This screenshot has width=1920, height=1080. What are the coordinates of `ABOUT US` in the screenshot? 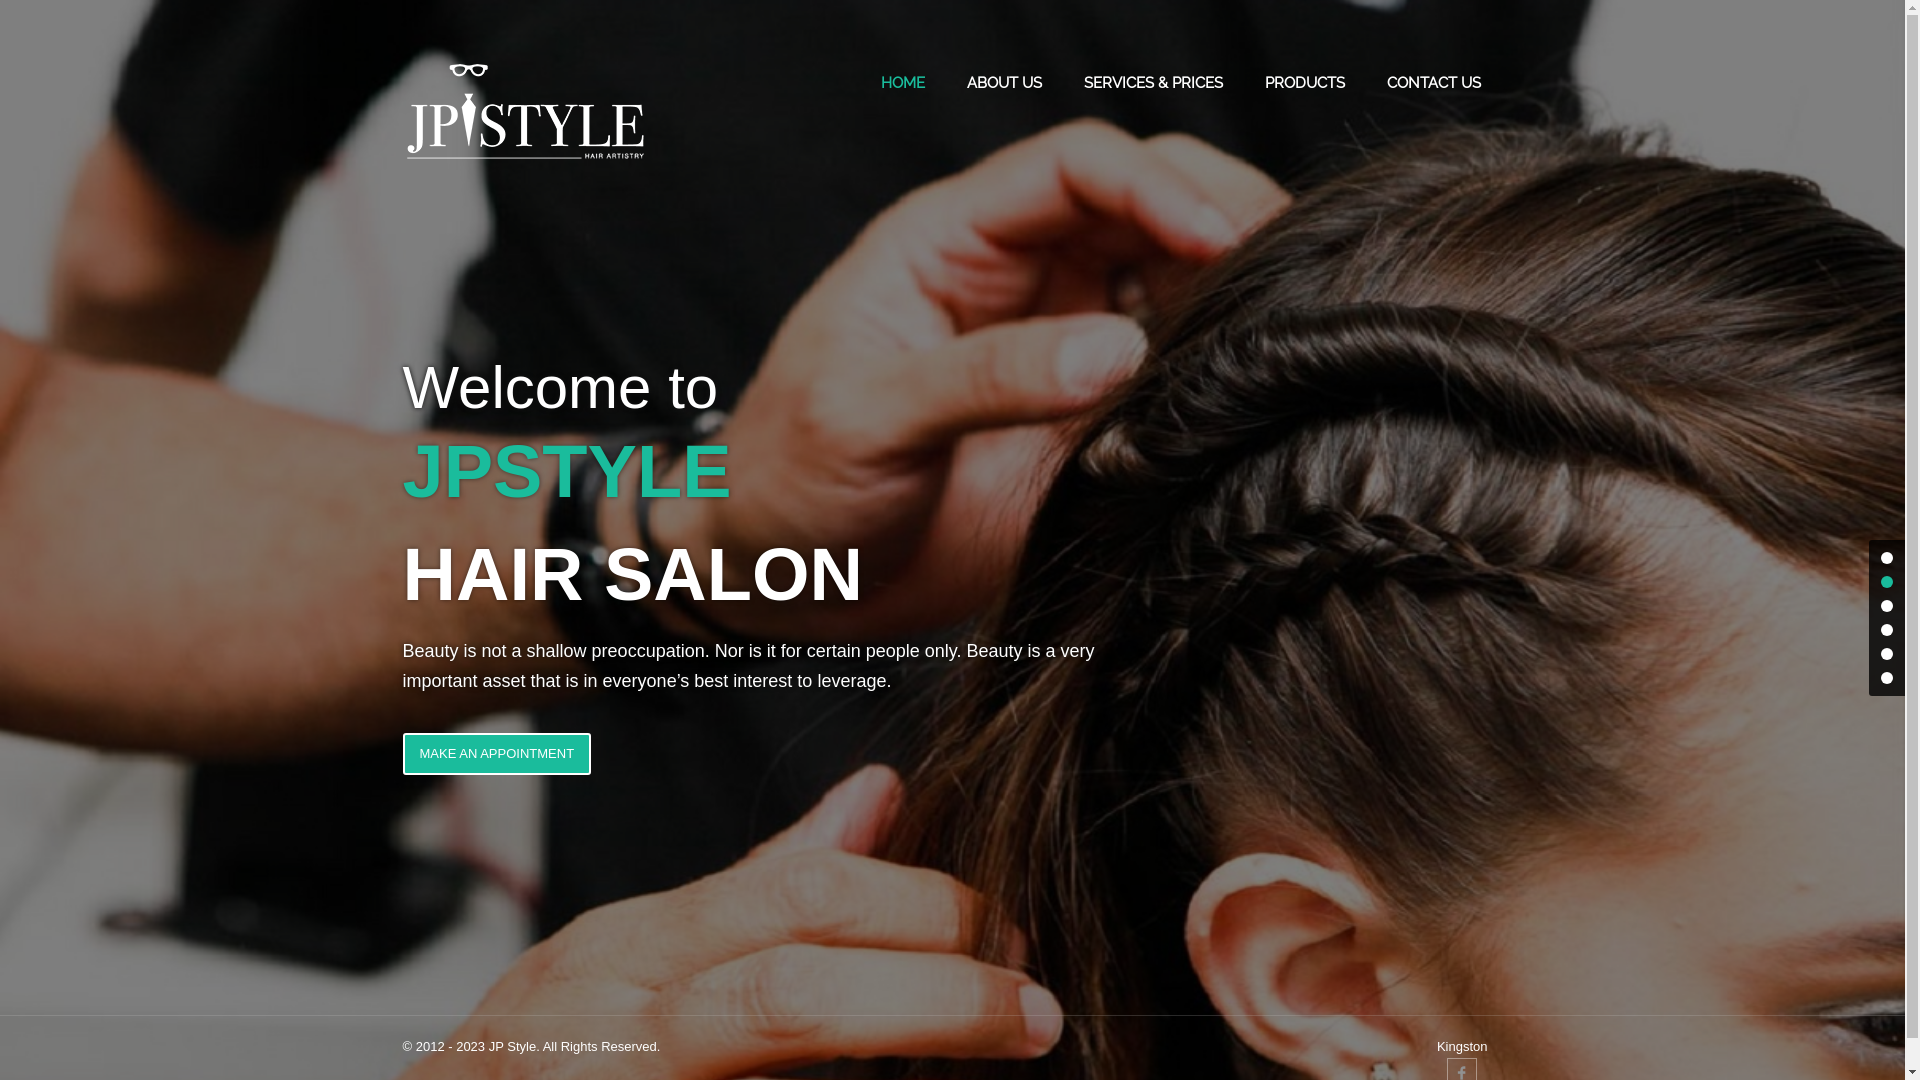 It's located at (1004, 84).